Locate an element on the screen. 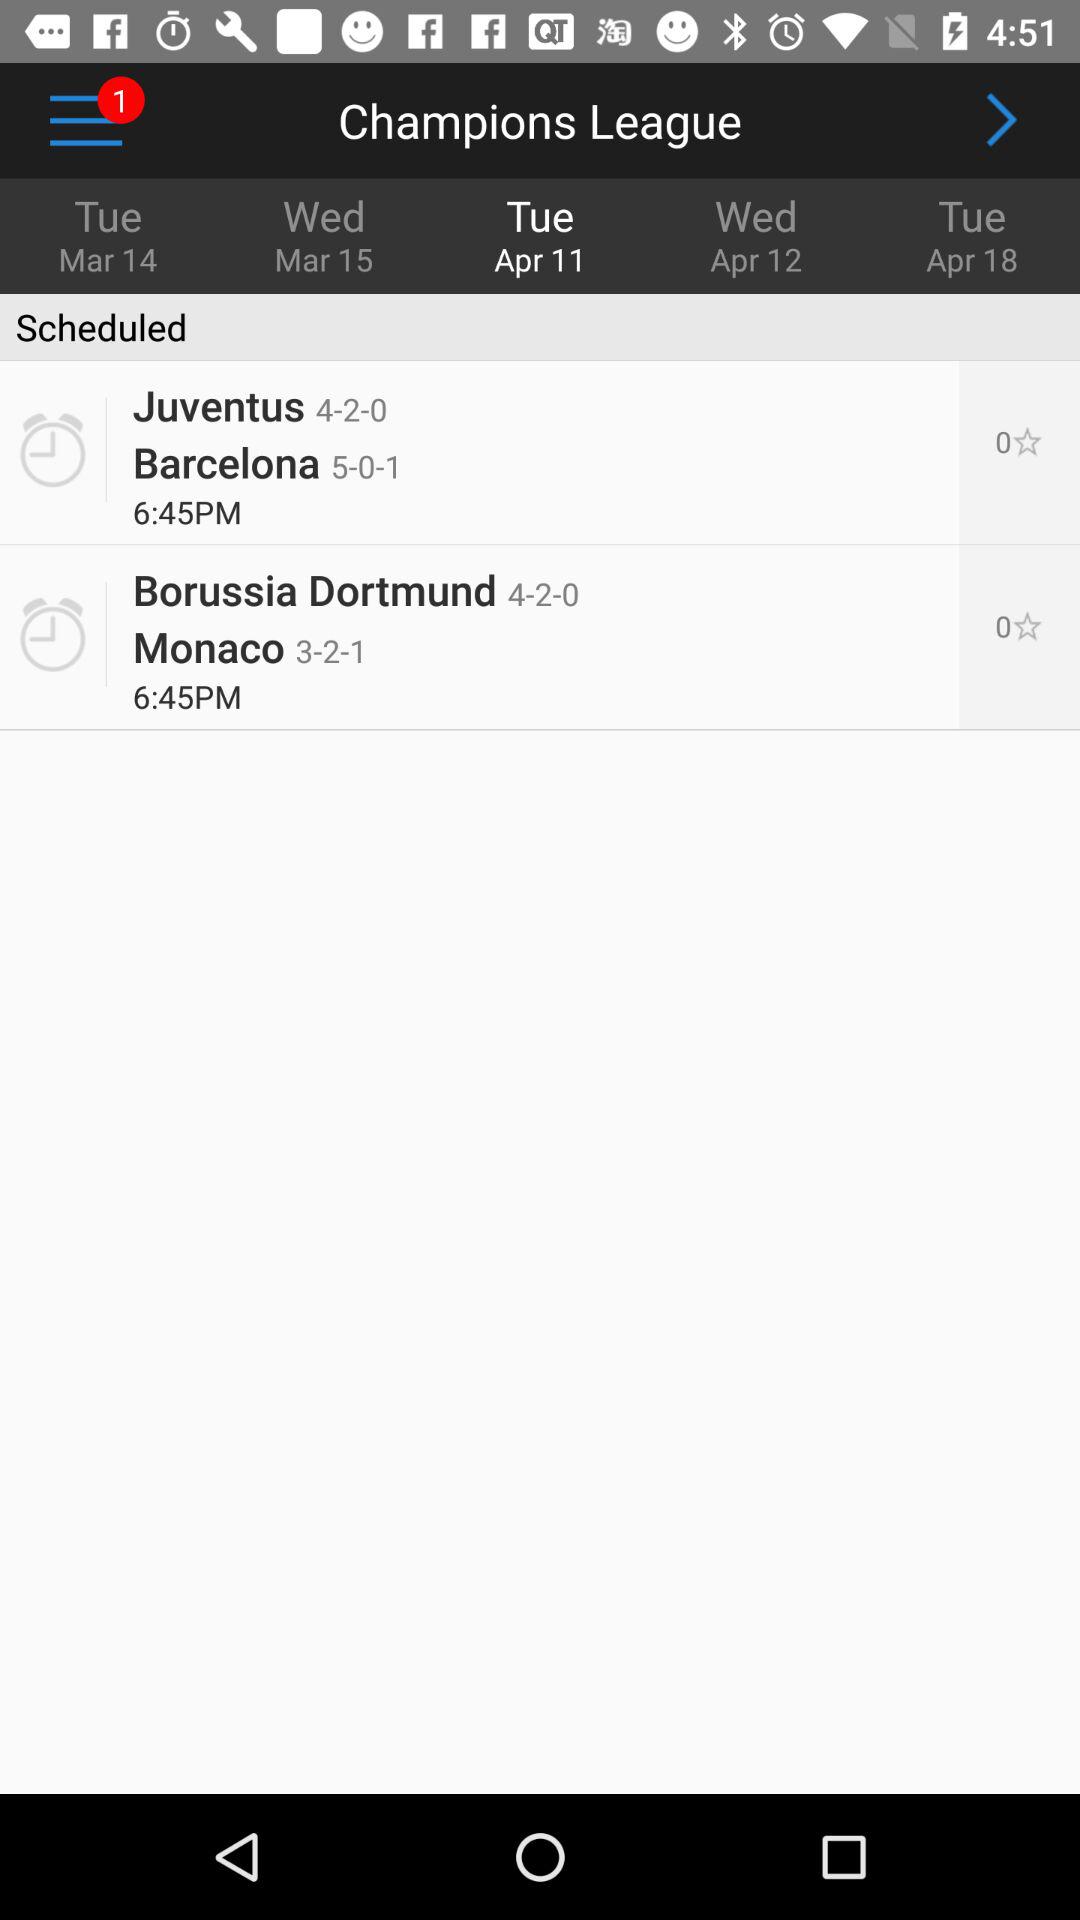 This screenshot has height=1920, width=1080. press the icon to the left of the 0[p] item is located at coordinates (250, 646).